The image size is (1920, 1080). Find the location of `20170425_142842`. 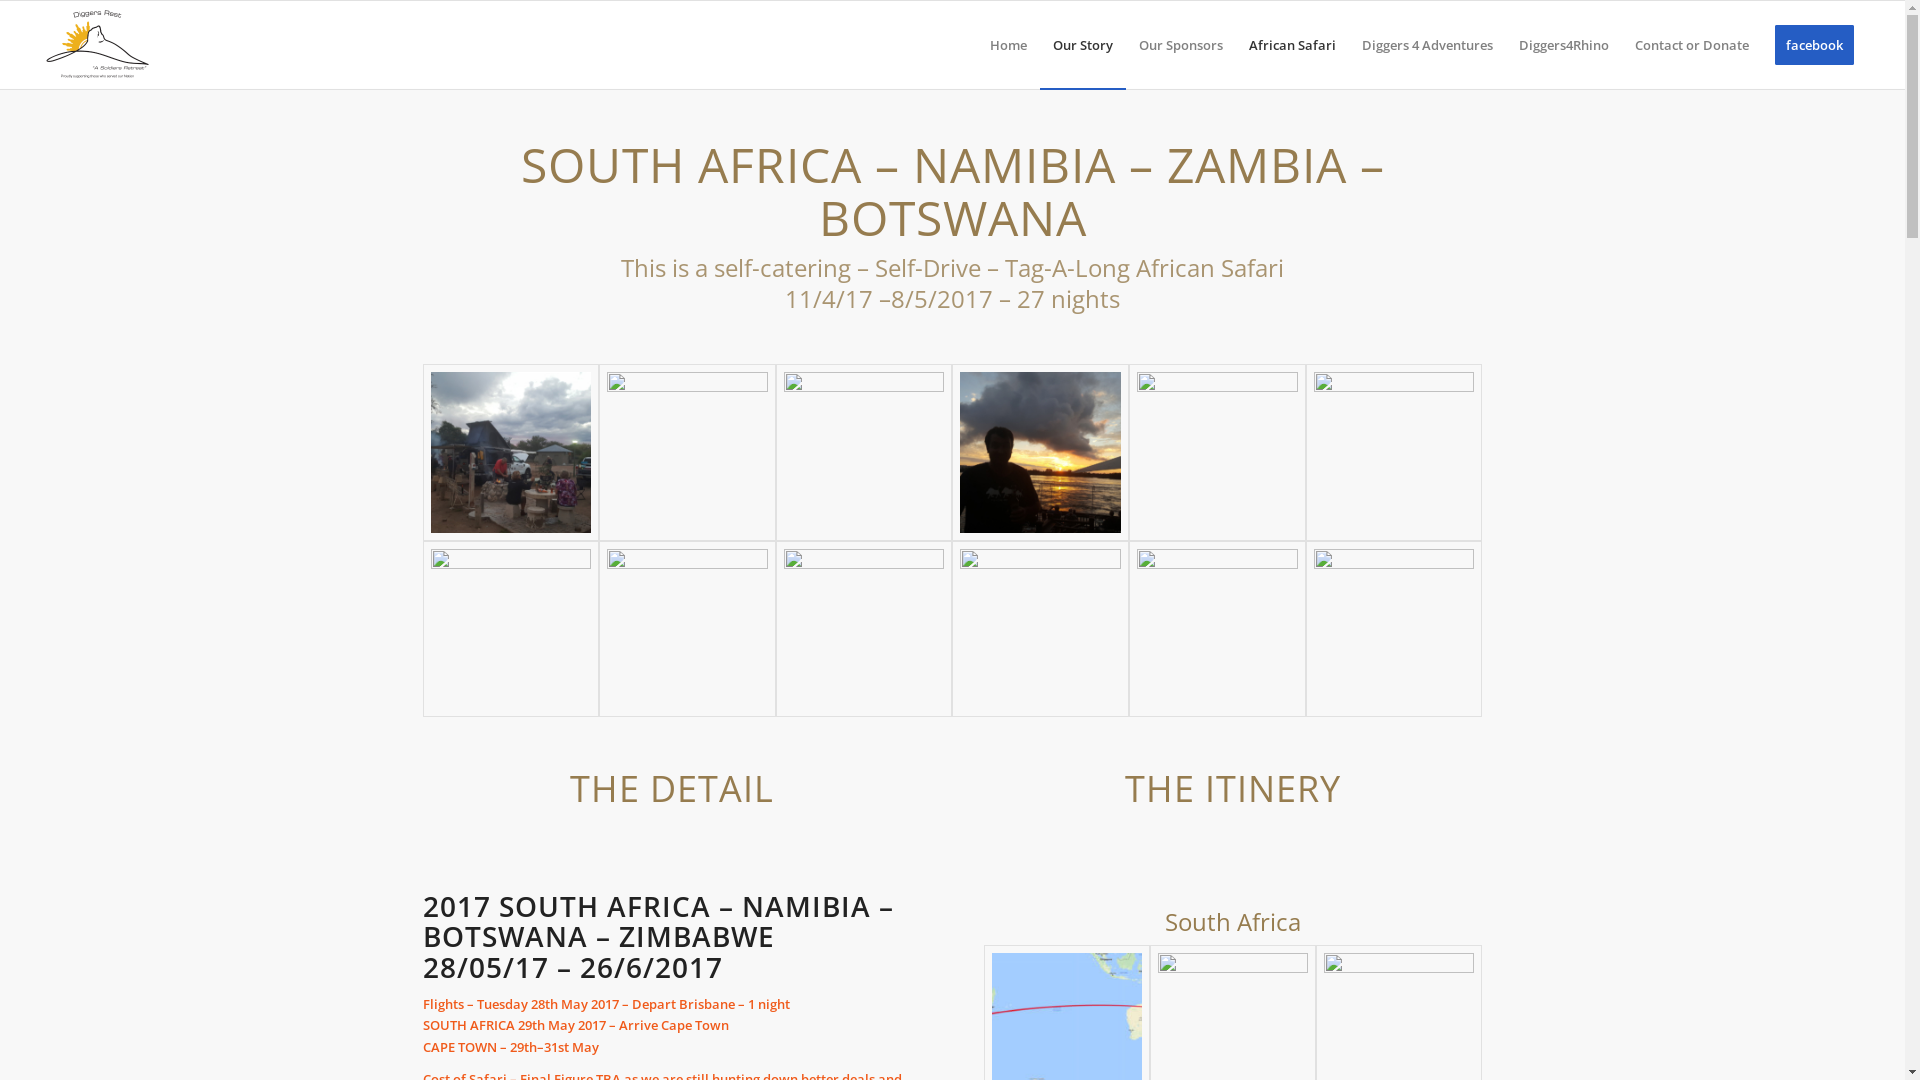

20170425_142842 is located at coordinates (1394, 452).